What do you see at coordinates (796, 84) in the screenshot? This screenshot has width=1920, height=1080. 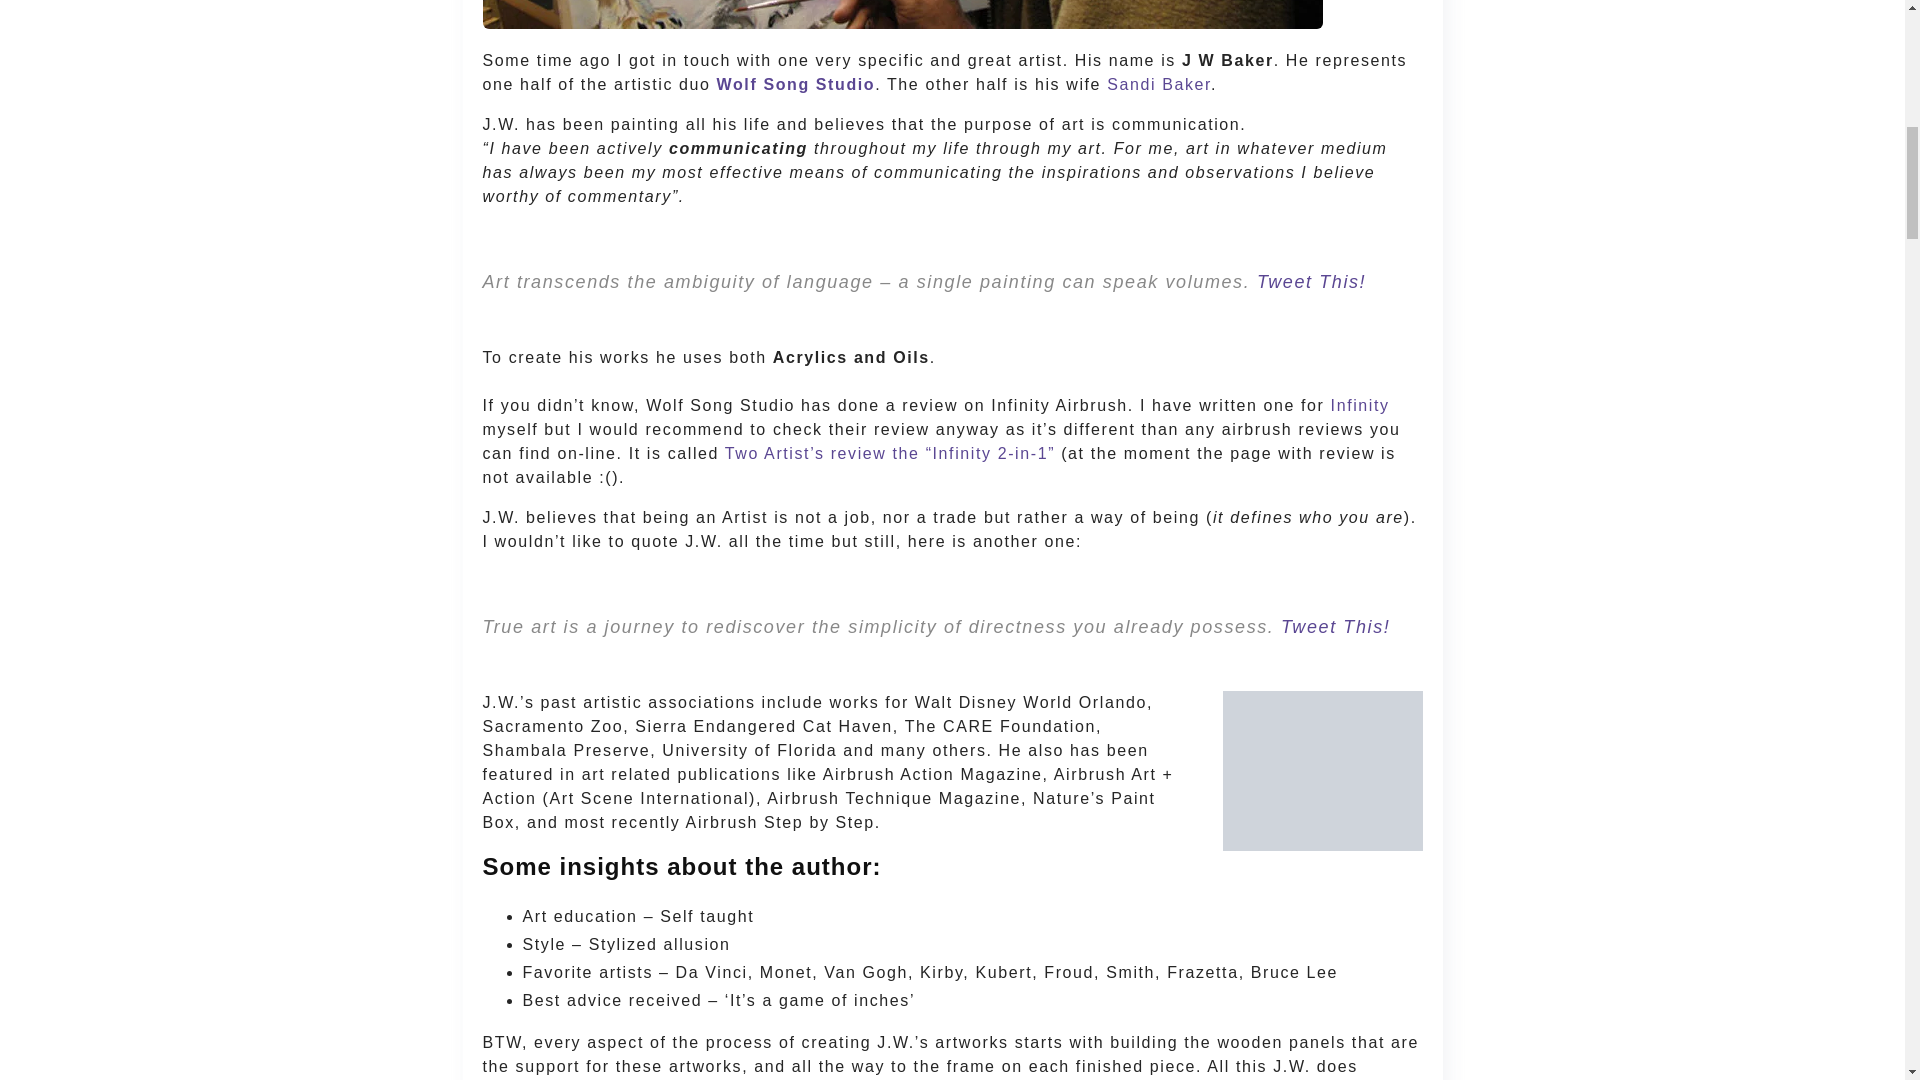 I see `Wolf Song Studio` at bounding box center [796, 84].